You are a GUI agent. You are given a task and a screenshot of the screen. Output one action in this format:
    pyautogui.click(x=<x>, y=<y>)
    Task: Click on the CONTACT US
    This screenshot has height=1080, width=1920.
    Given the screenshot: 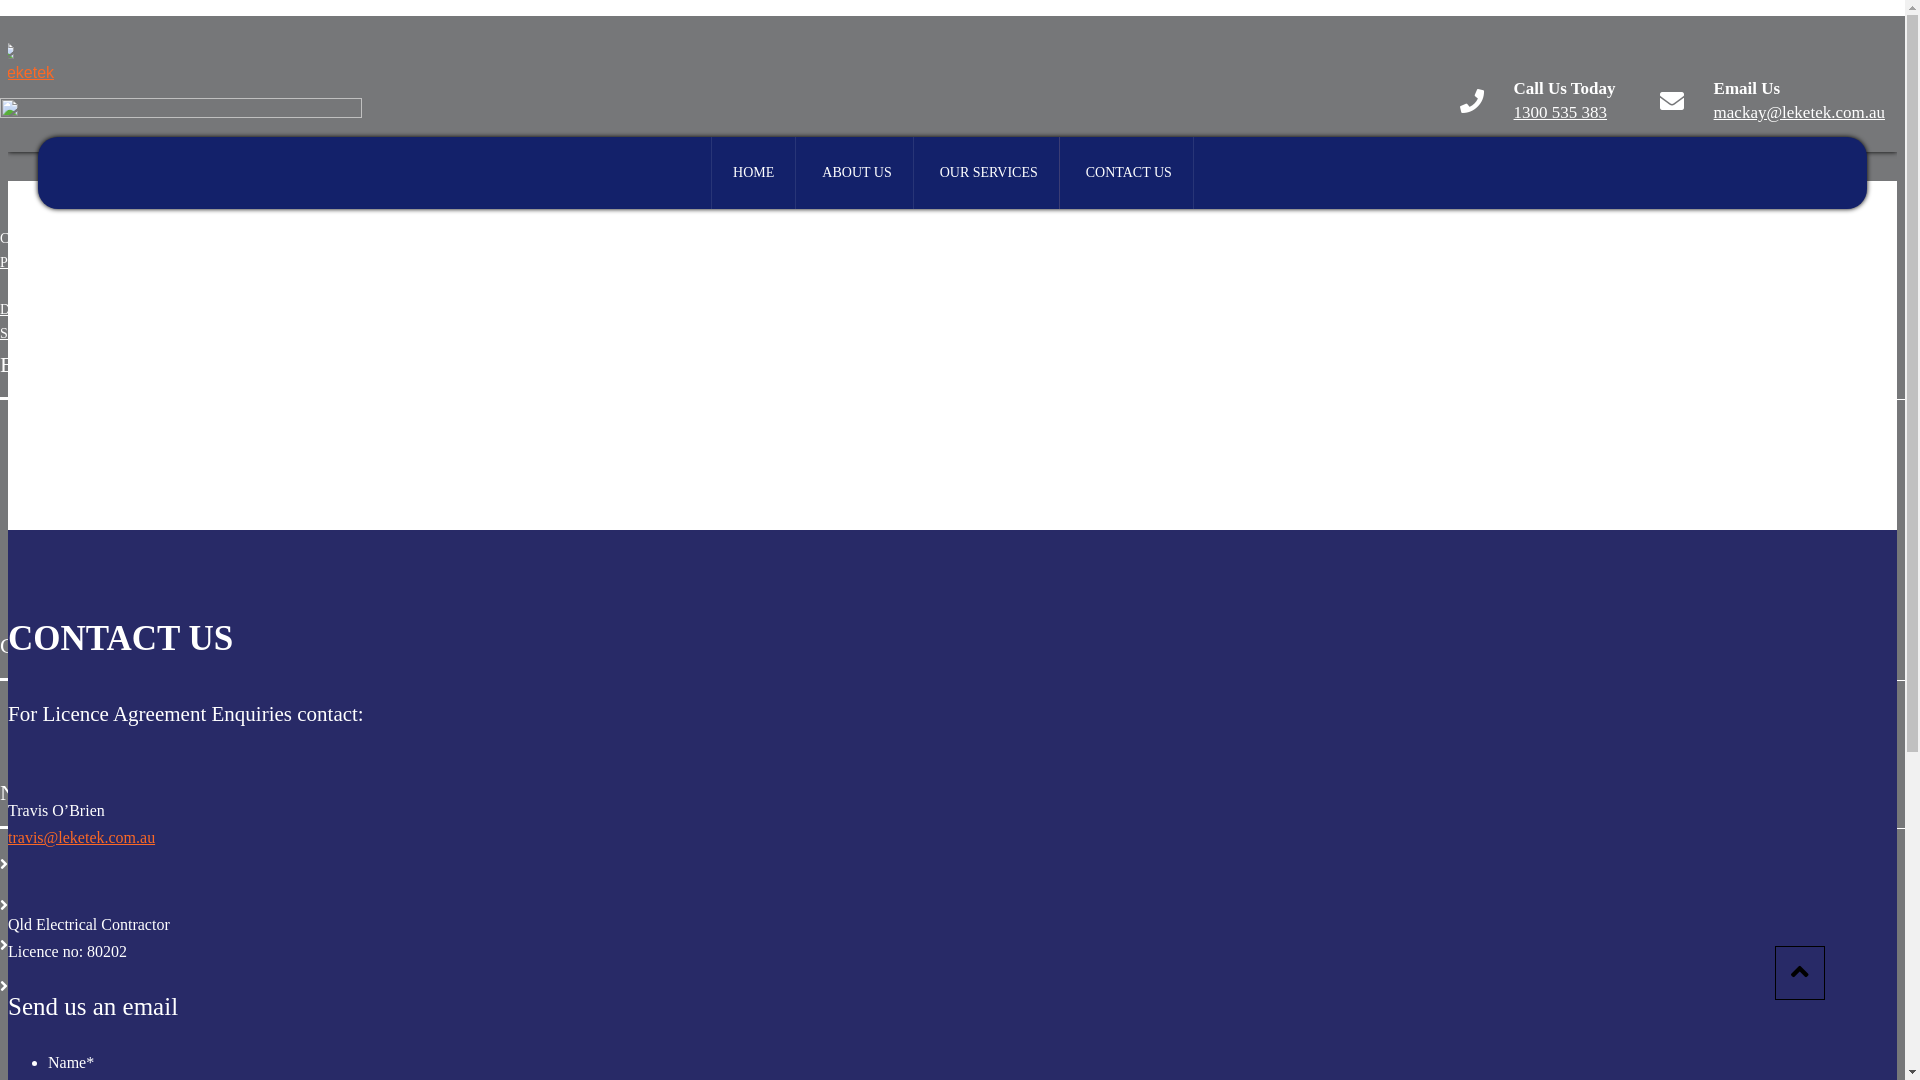 What is the action you would take?
    pyautogui.click(x=1129, y=173)
    